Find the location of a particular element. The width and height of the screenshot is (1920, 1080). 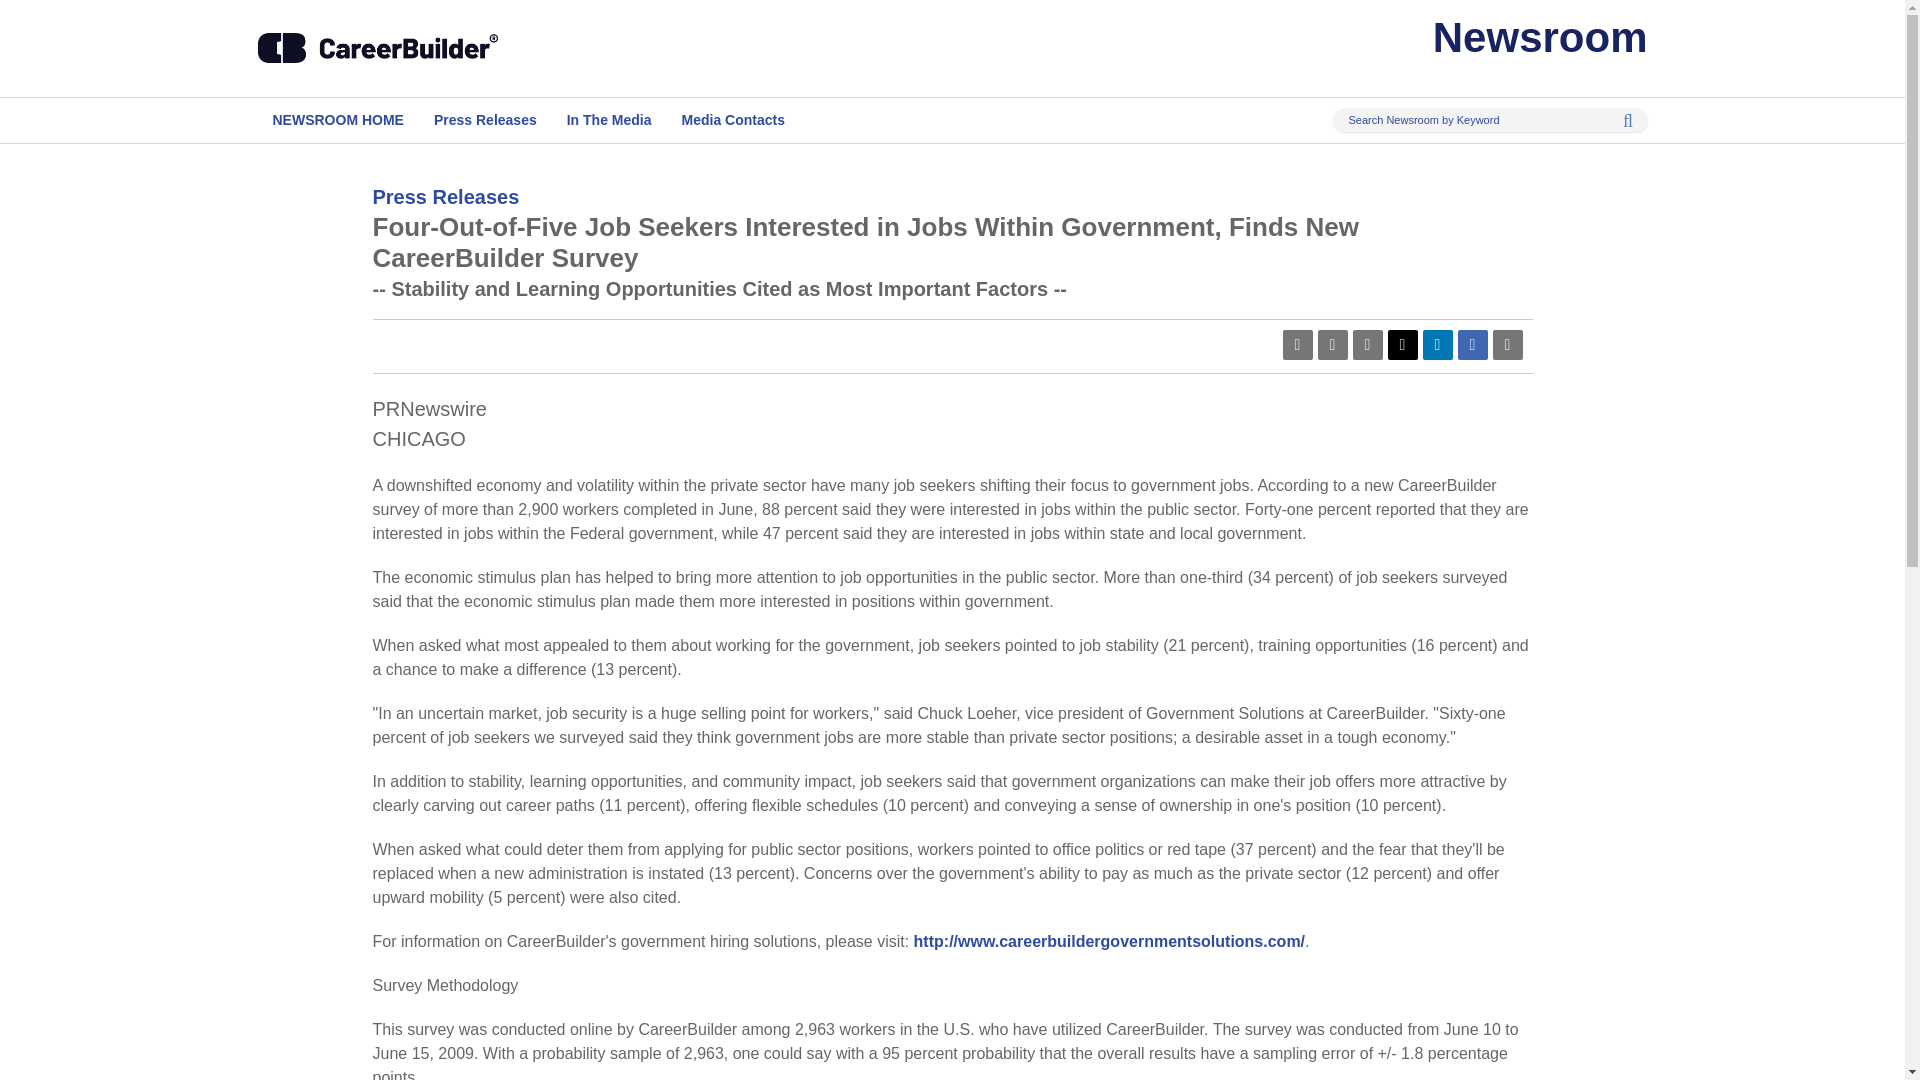

In The Media is located at coordinates (609, 120).